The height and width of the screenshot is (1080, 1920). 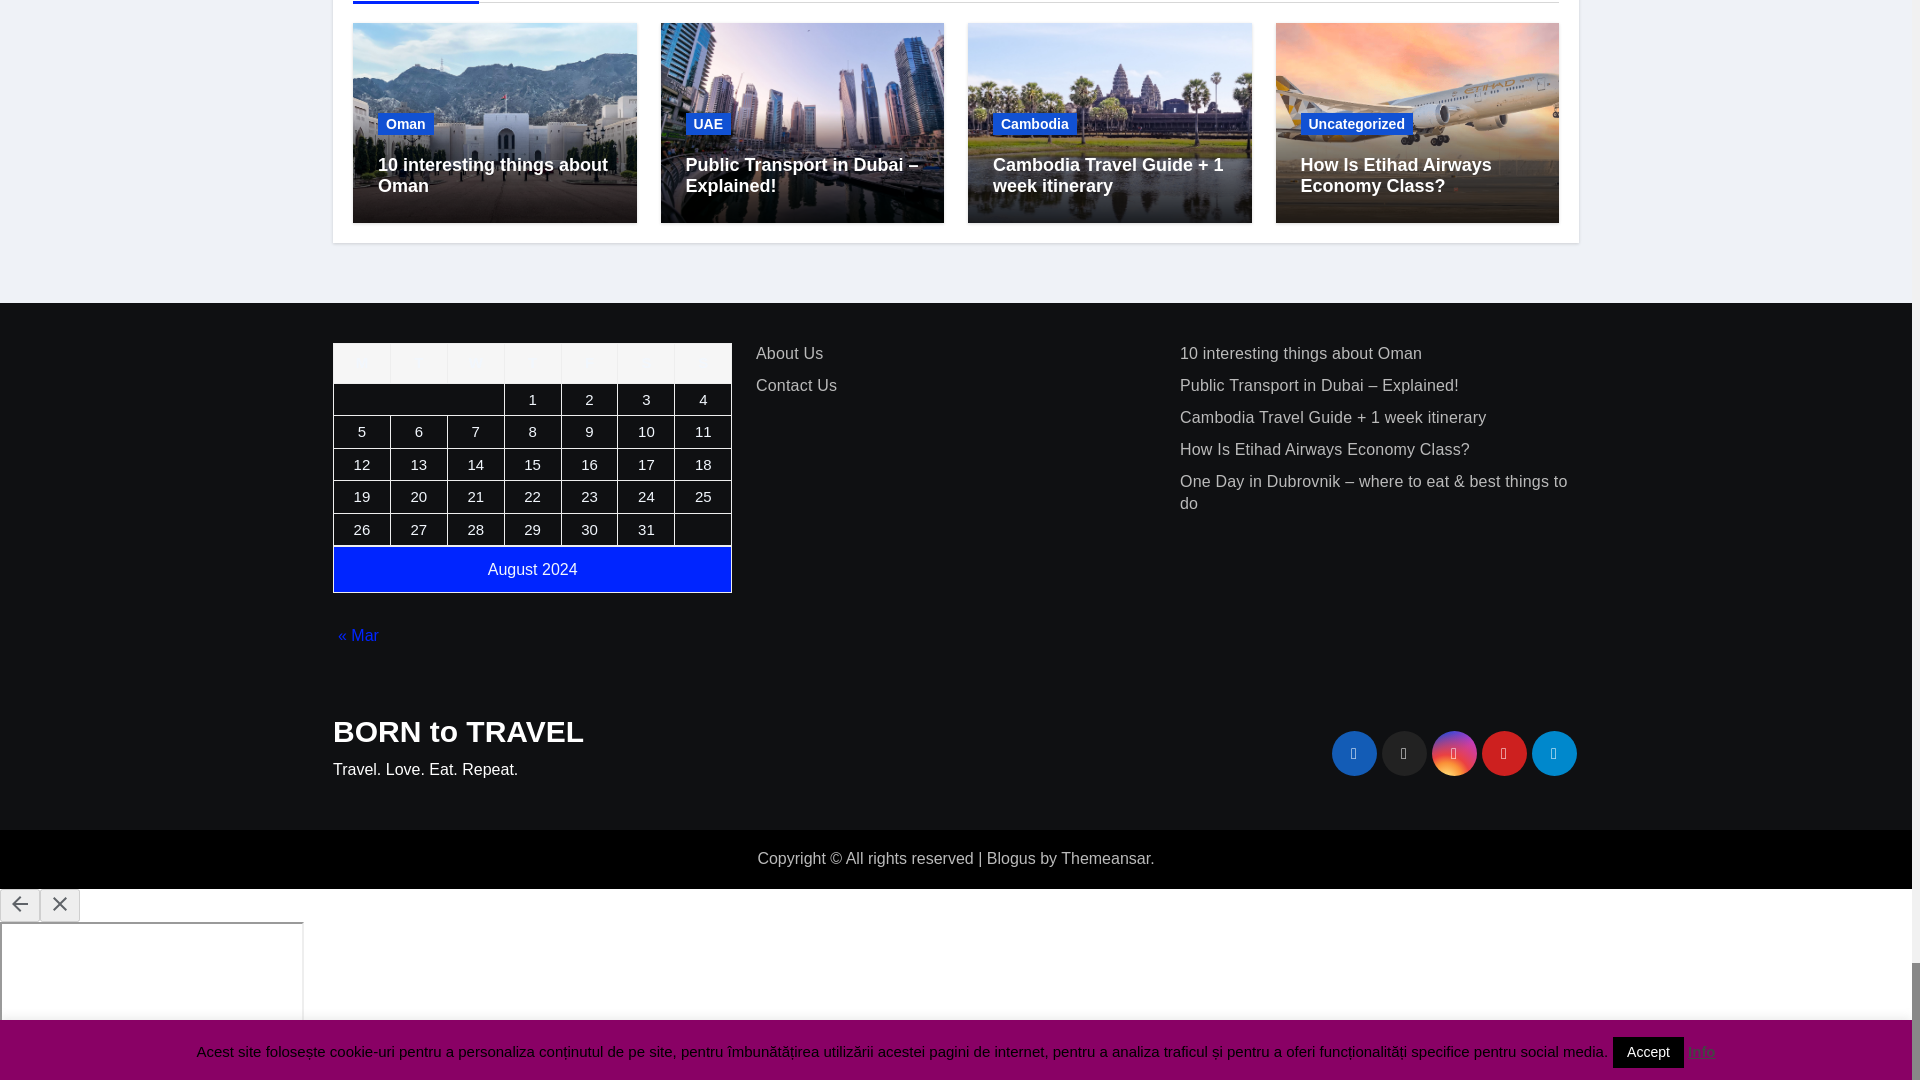 I want to click on Permalink to: How Is Etihad Airways Economy Class?, so click(x=1395, y=176).